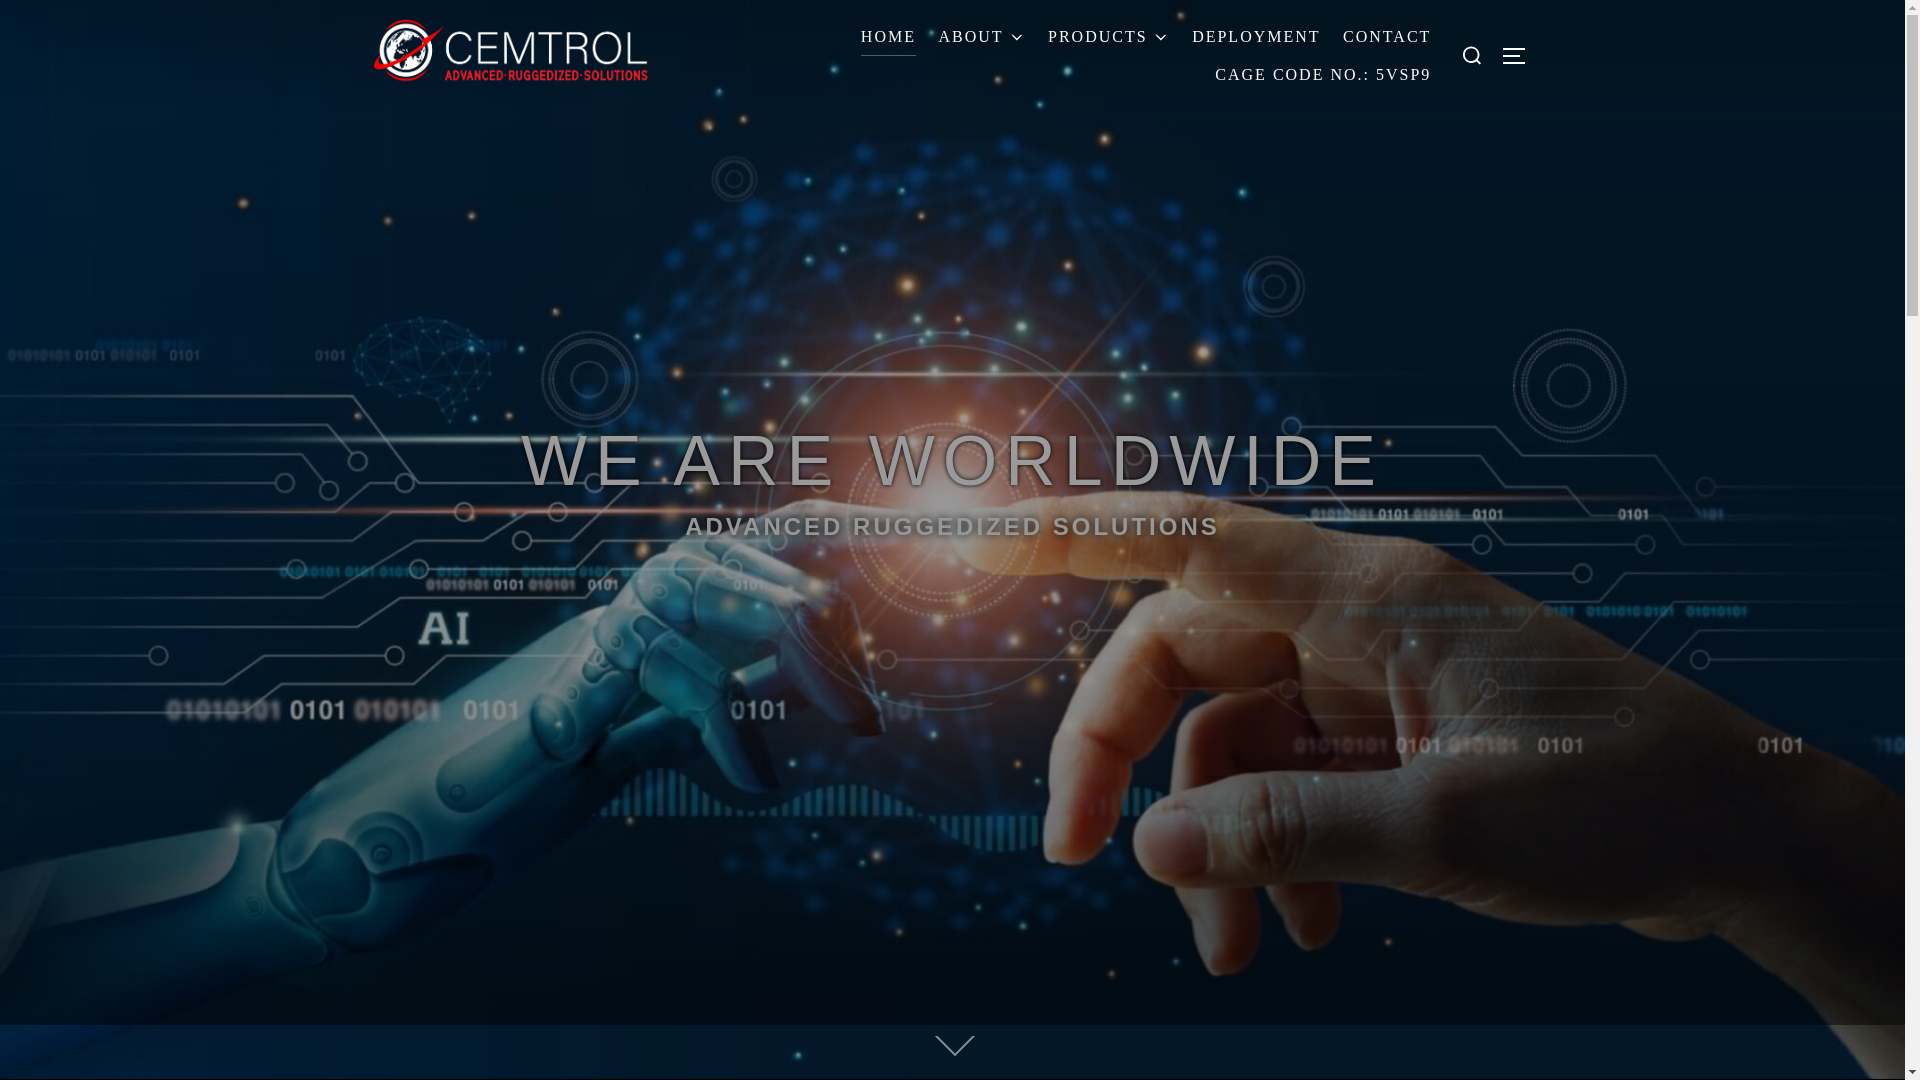 The height and width of the screenshot is (1080, 1920). I want to click on ABOUT, so click(982, 37).